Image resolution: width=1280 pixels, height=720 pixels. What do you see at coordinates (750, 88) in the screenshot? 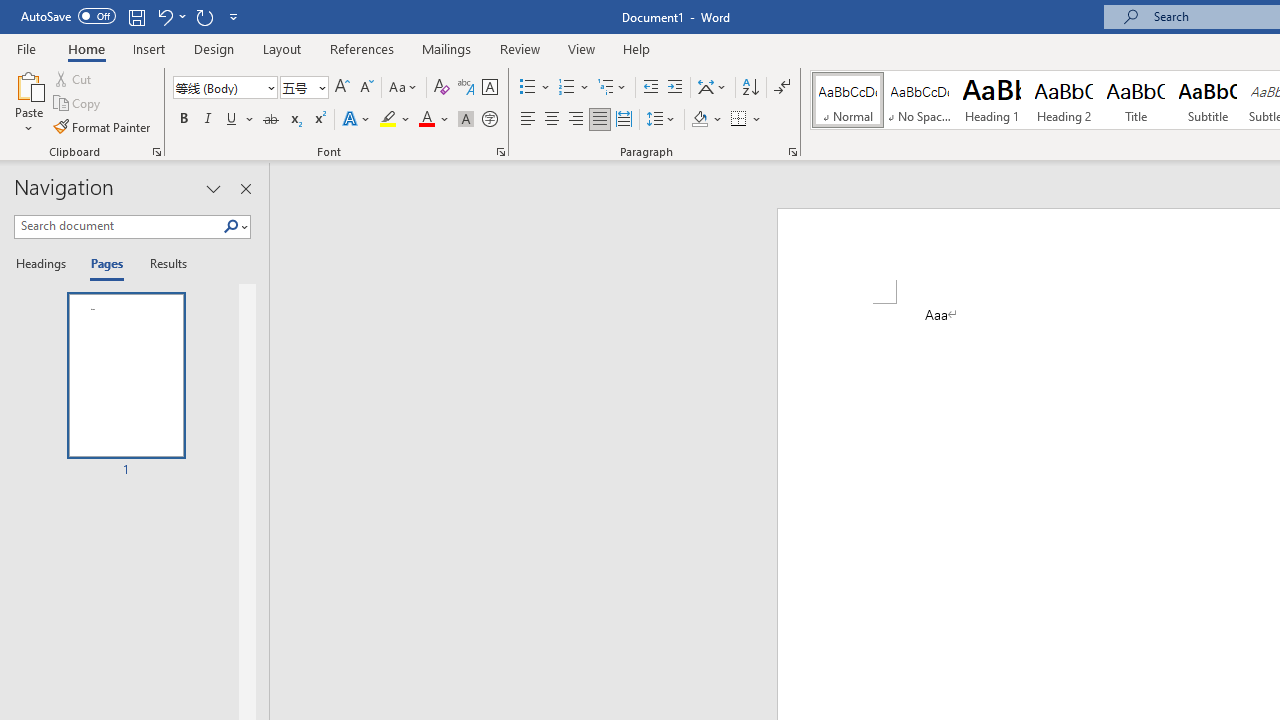
I see `Sort...` at bounding box center [750, 88].